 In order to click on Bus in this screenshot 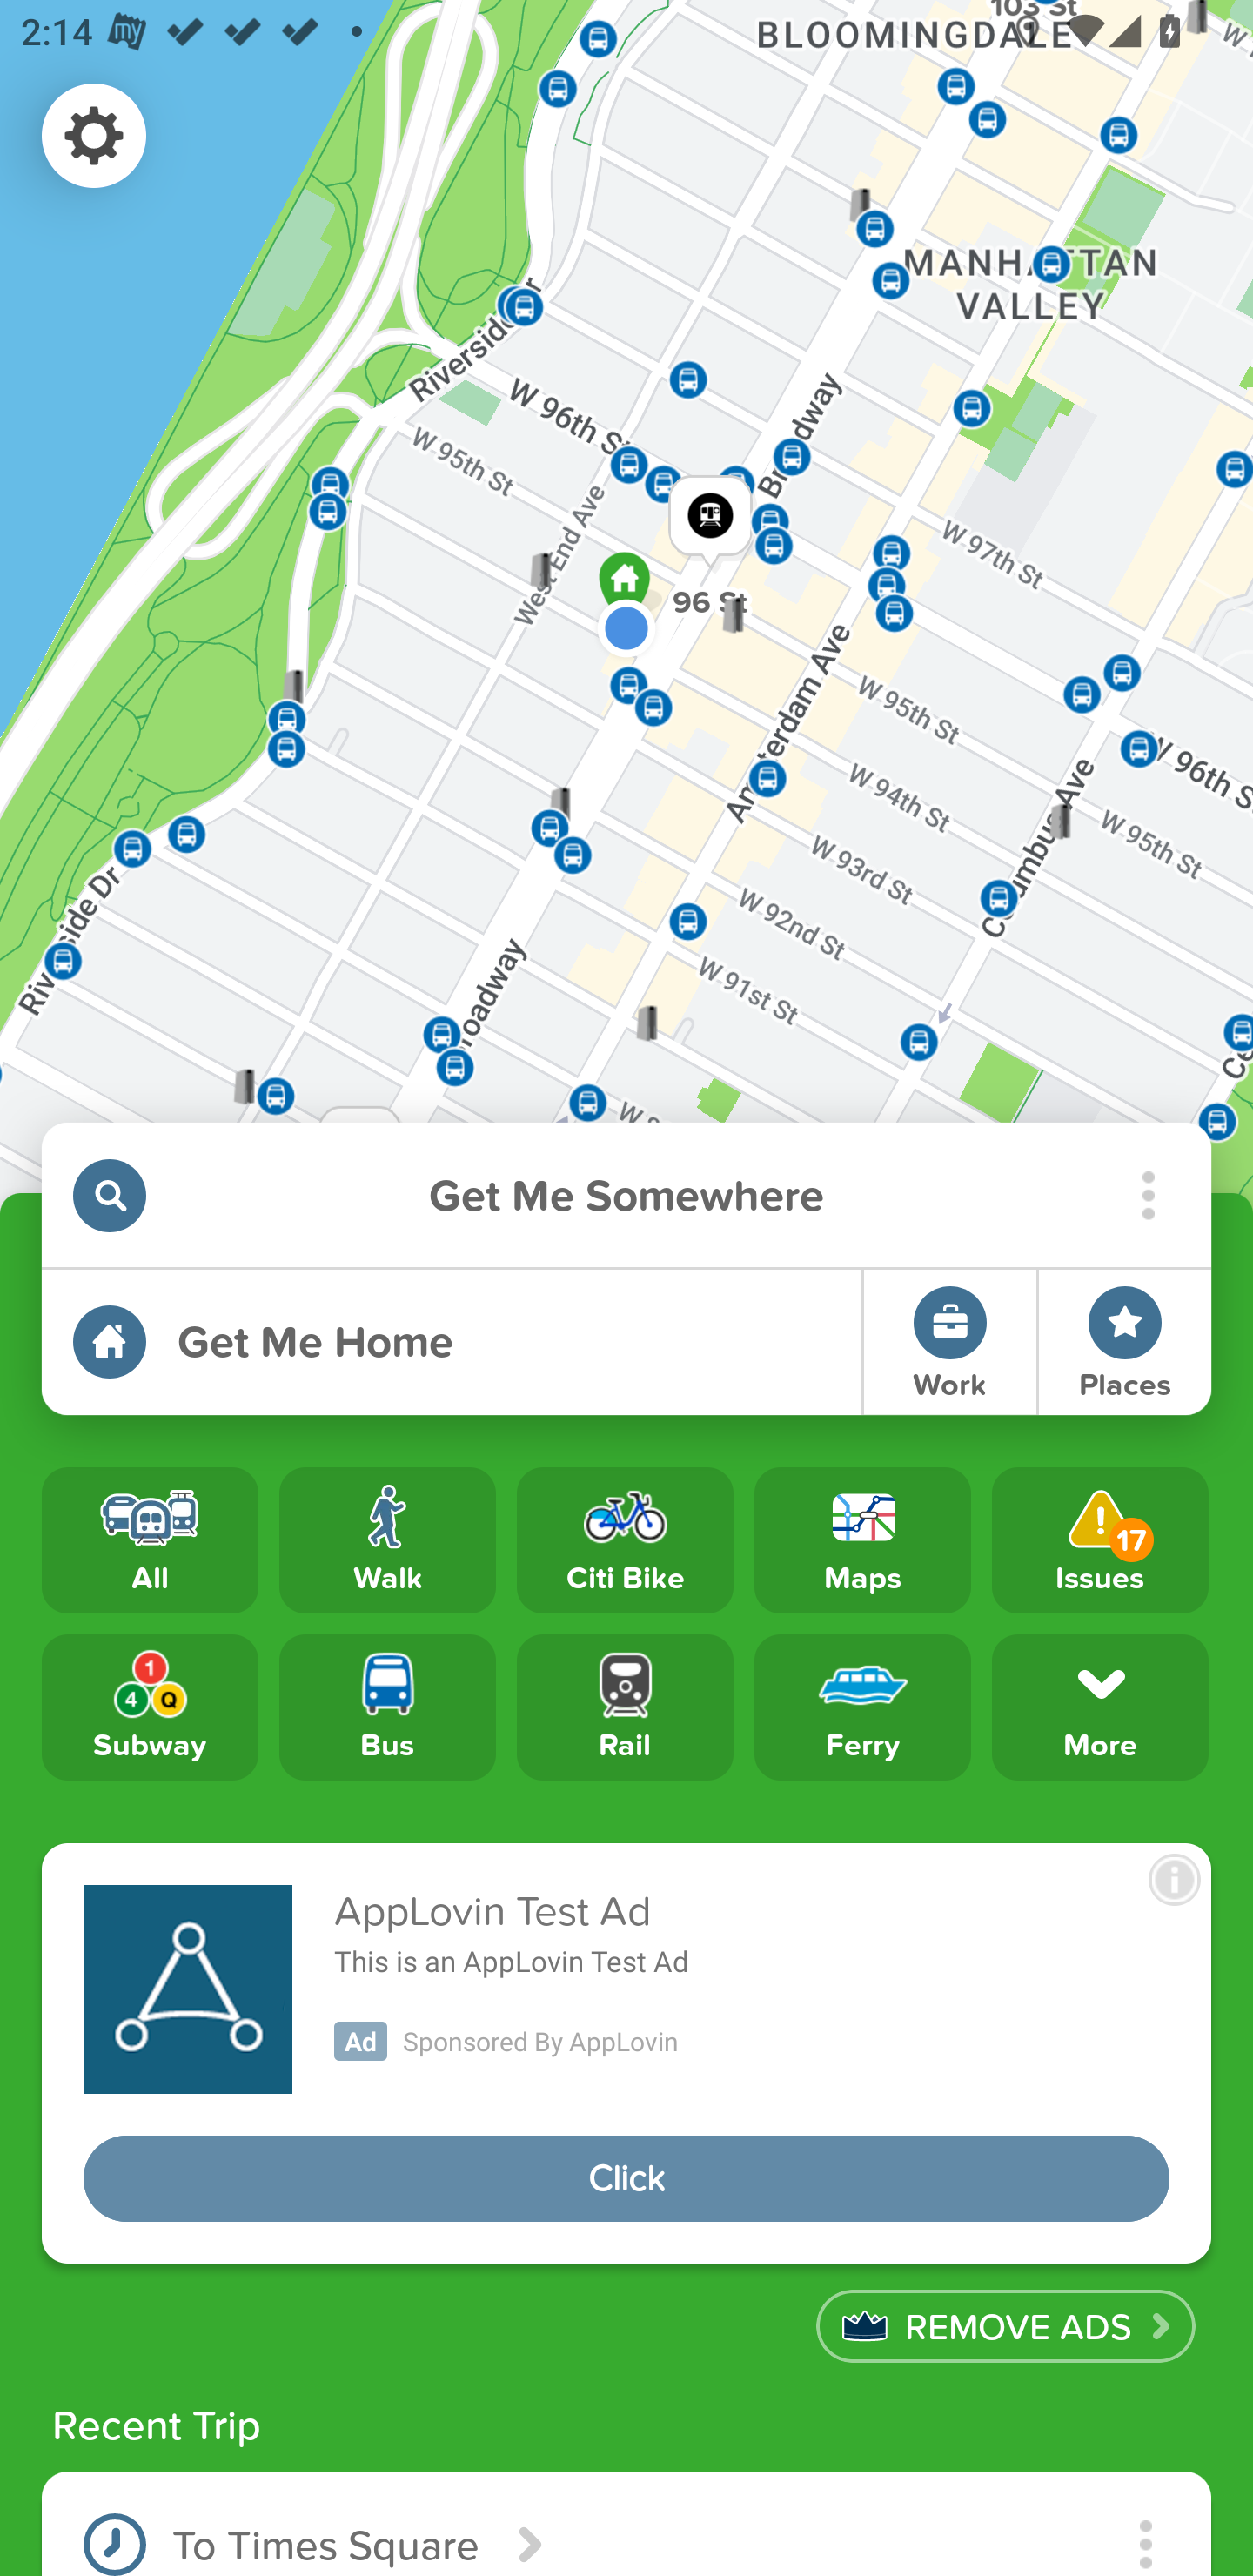, I will do `click(388, 1706)`.